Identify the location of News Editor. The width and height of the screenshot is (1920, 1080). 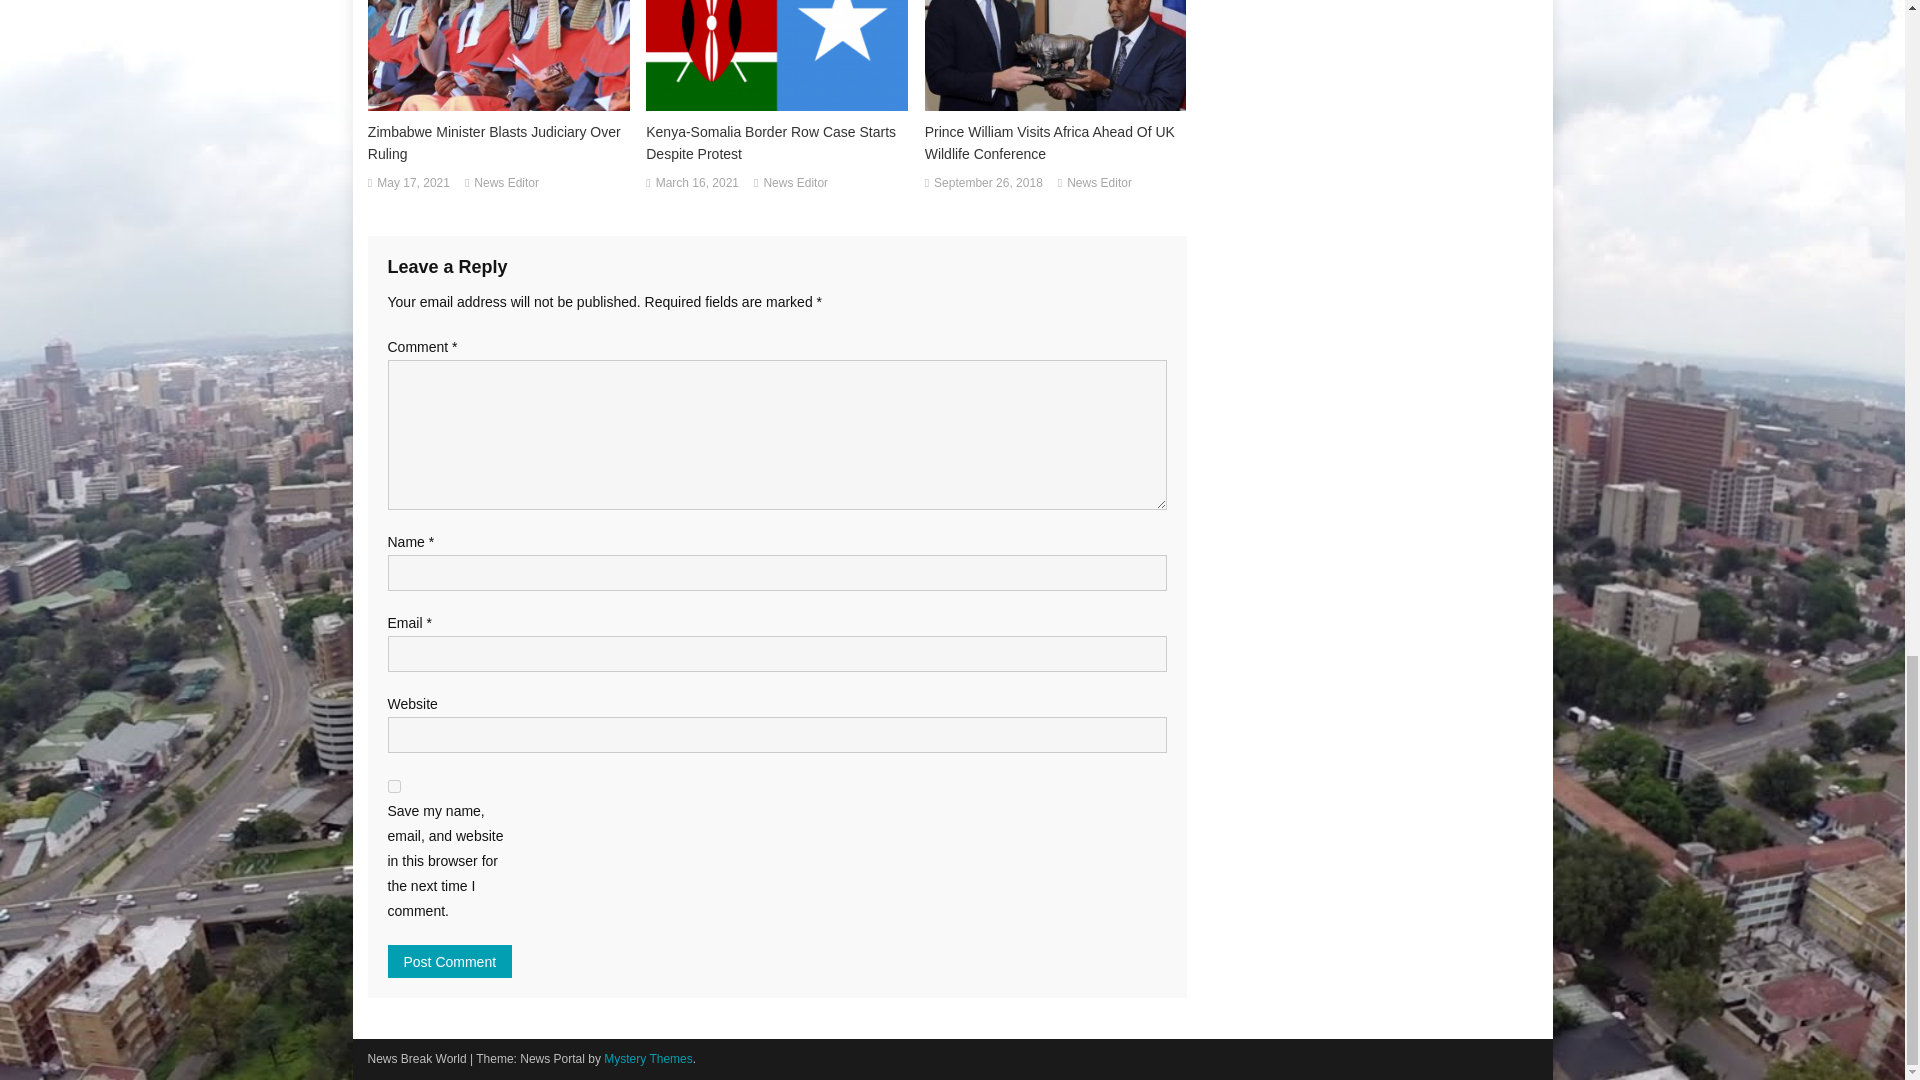
(1100, 184).